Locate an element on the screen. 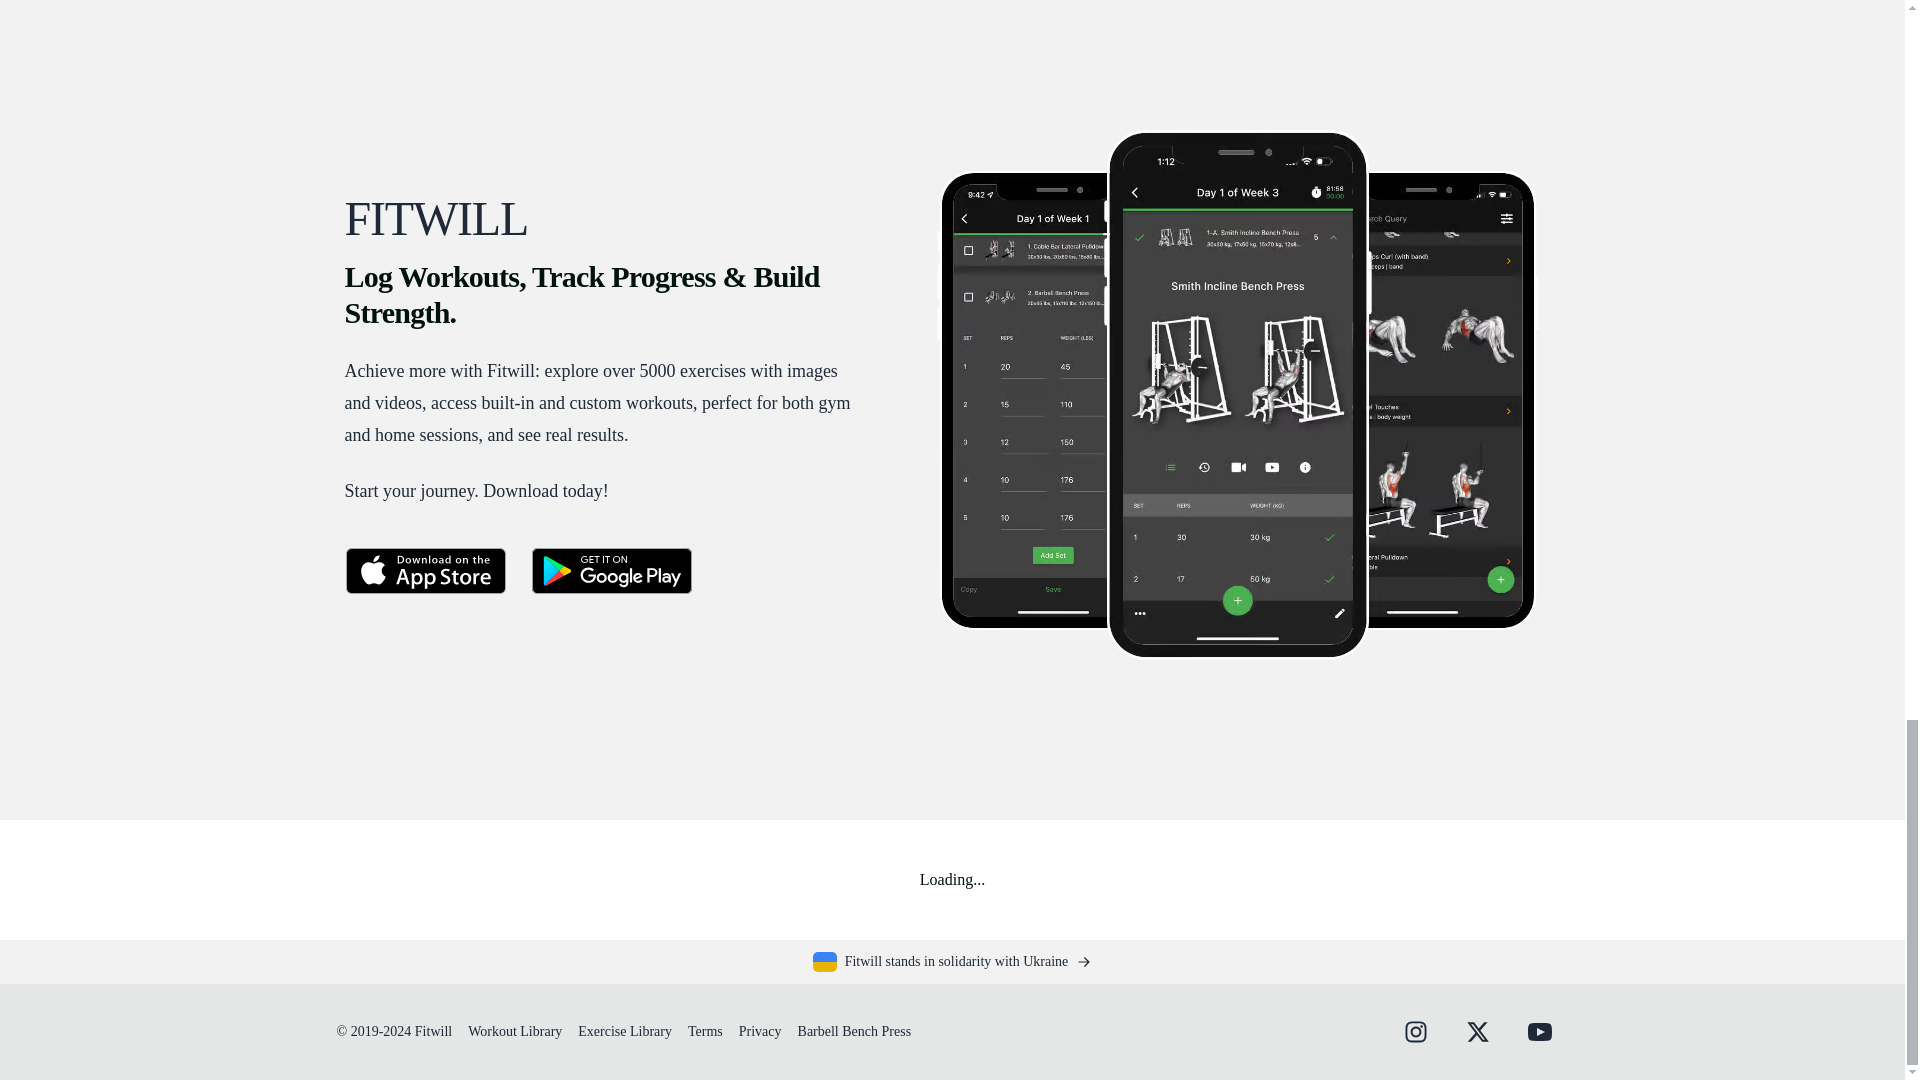  Download Fitwill on the App Store is located at coordinates (424, 570).